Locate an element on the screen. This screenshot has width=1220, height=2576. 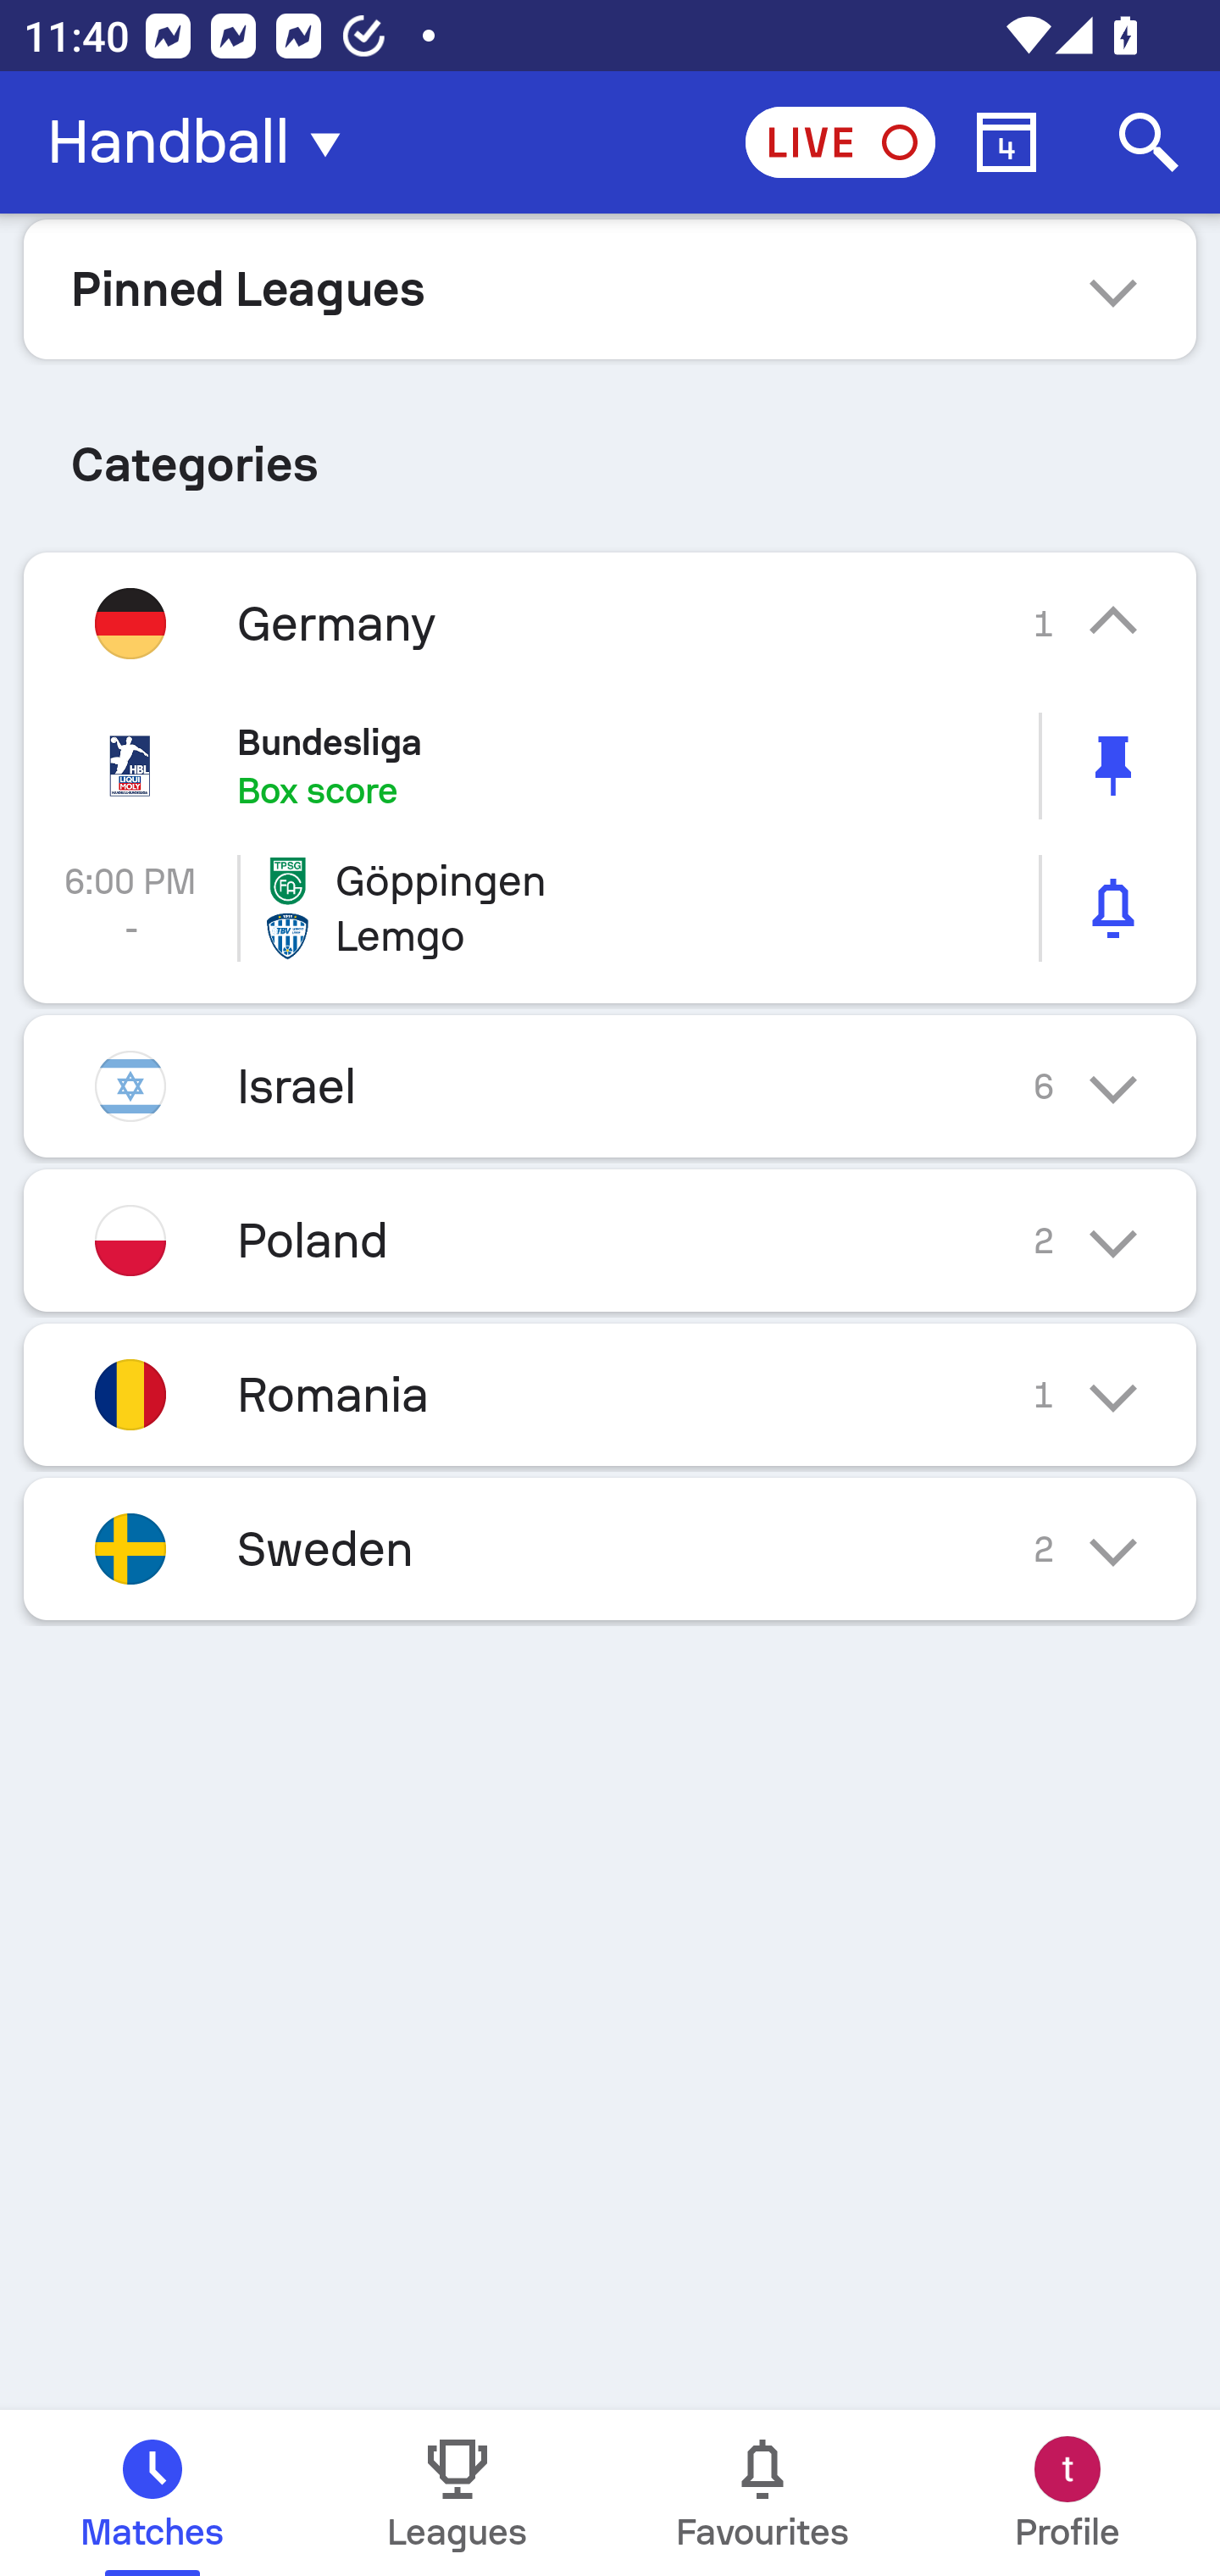
Categories is located at coordinates (610, 452).